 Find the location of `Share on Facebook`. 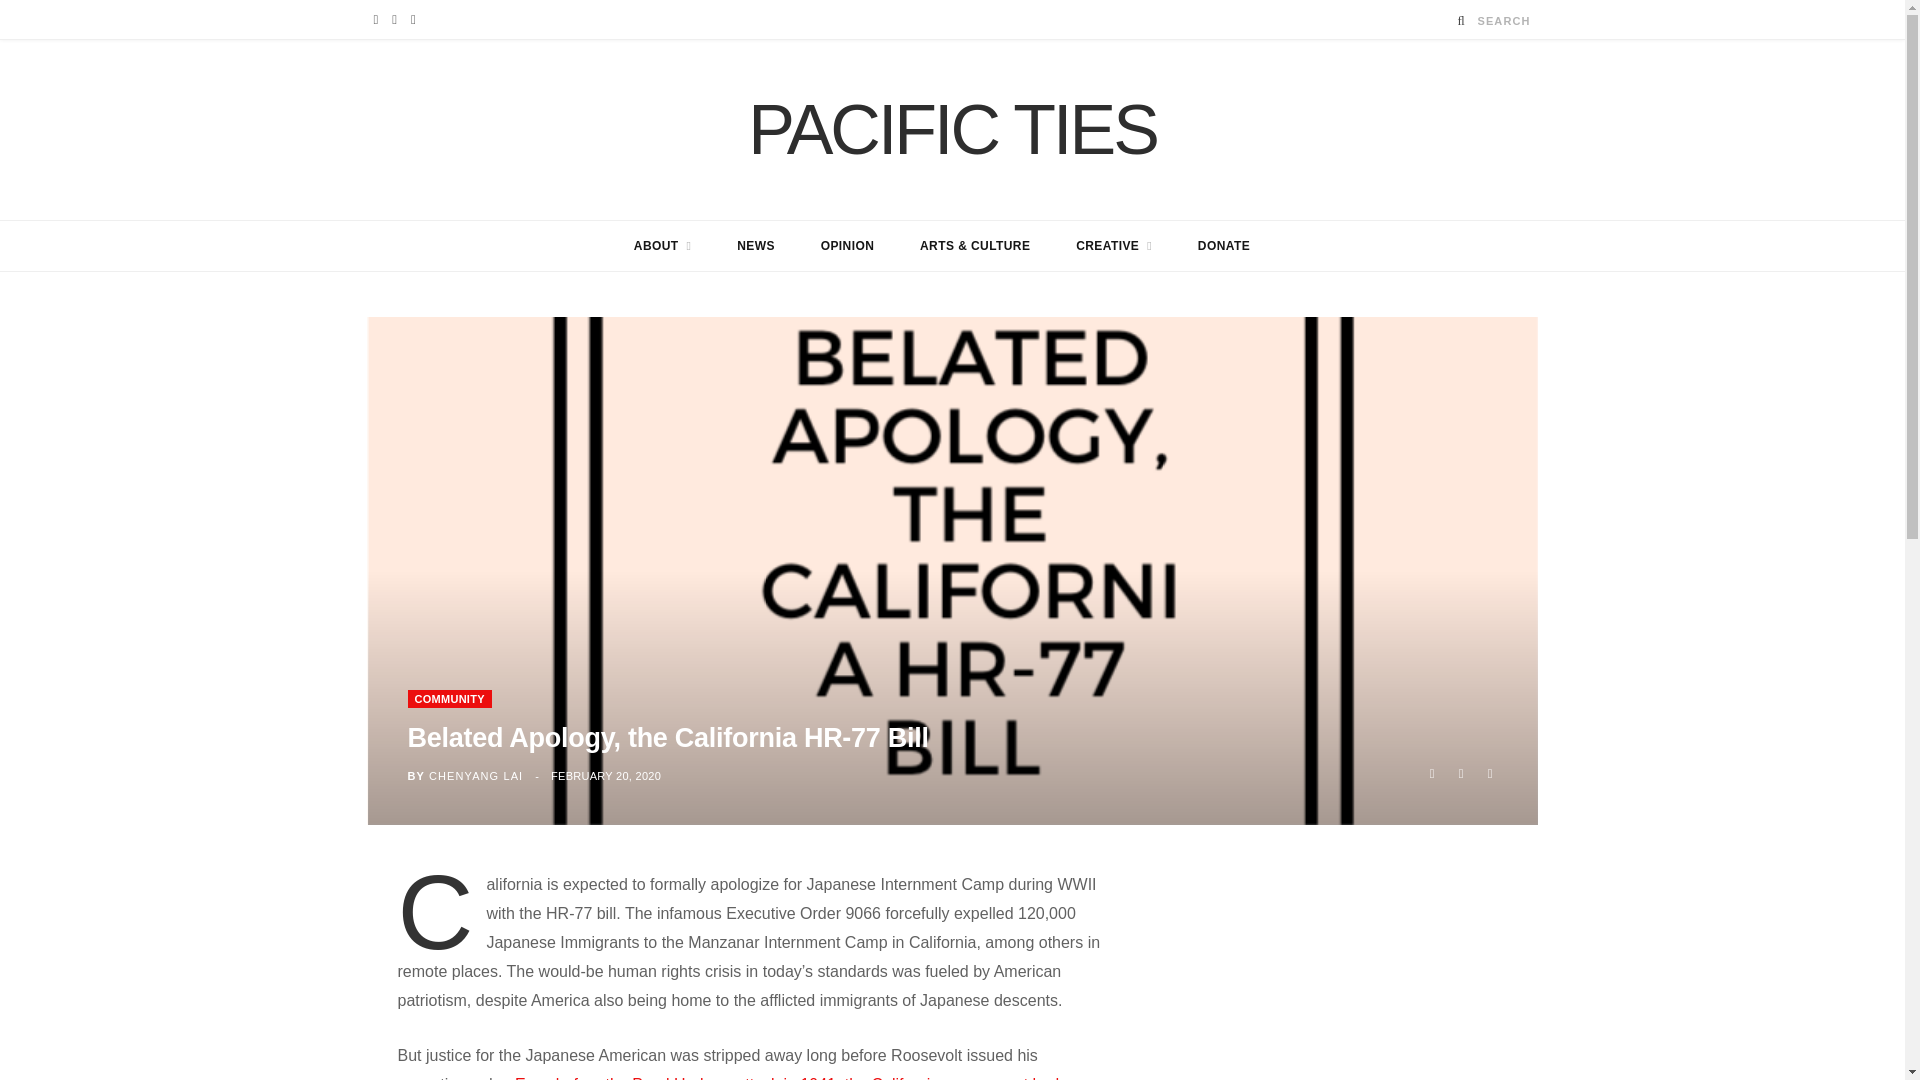

Share on Facebook is located at coordinates (1432, 774).